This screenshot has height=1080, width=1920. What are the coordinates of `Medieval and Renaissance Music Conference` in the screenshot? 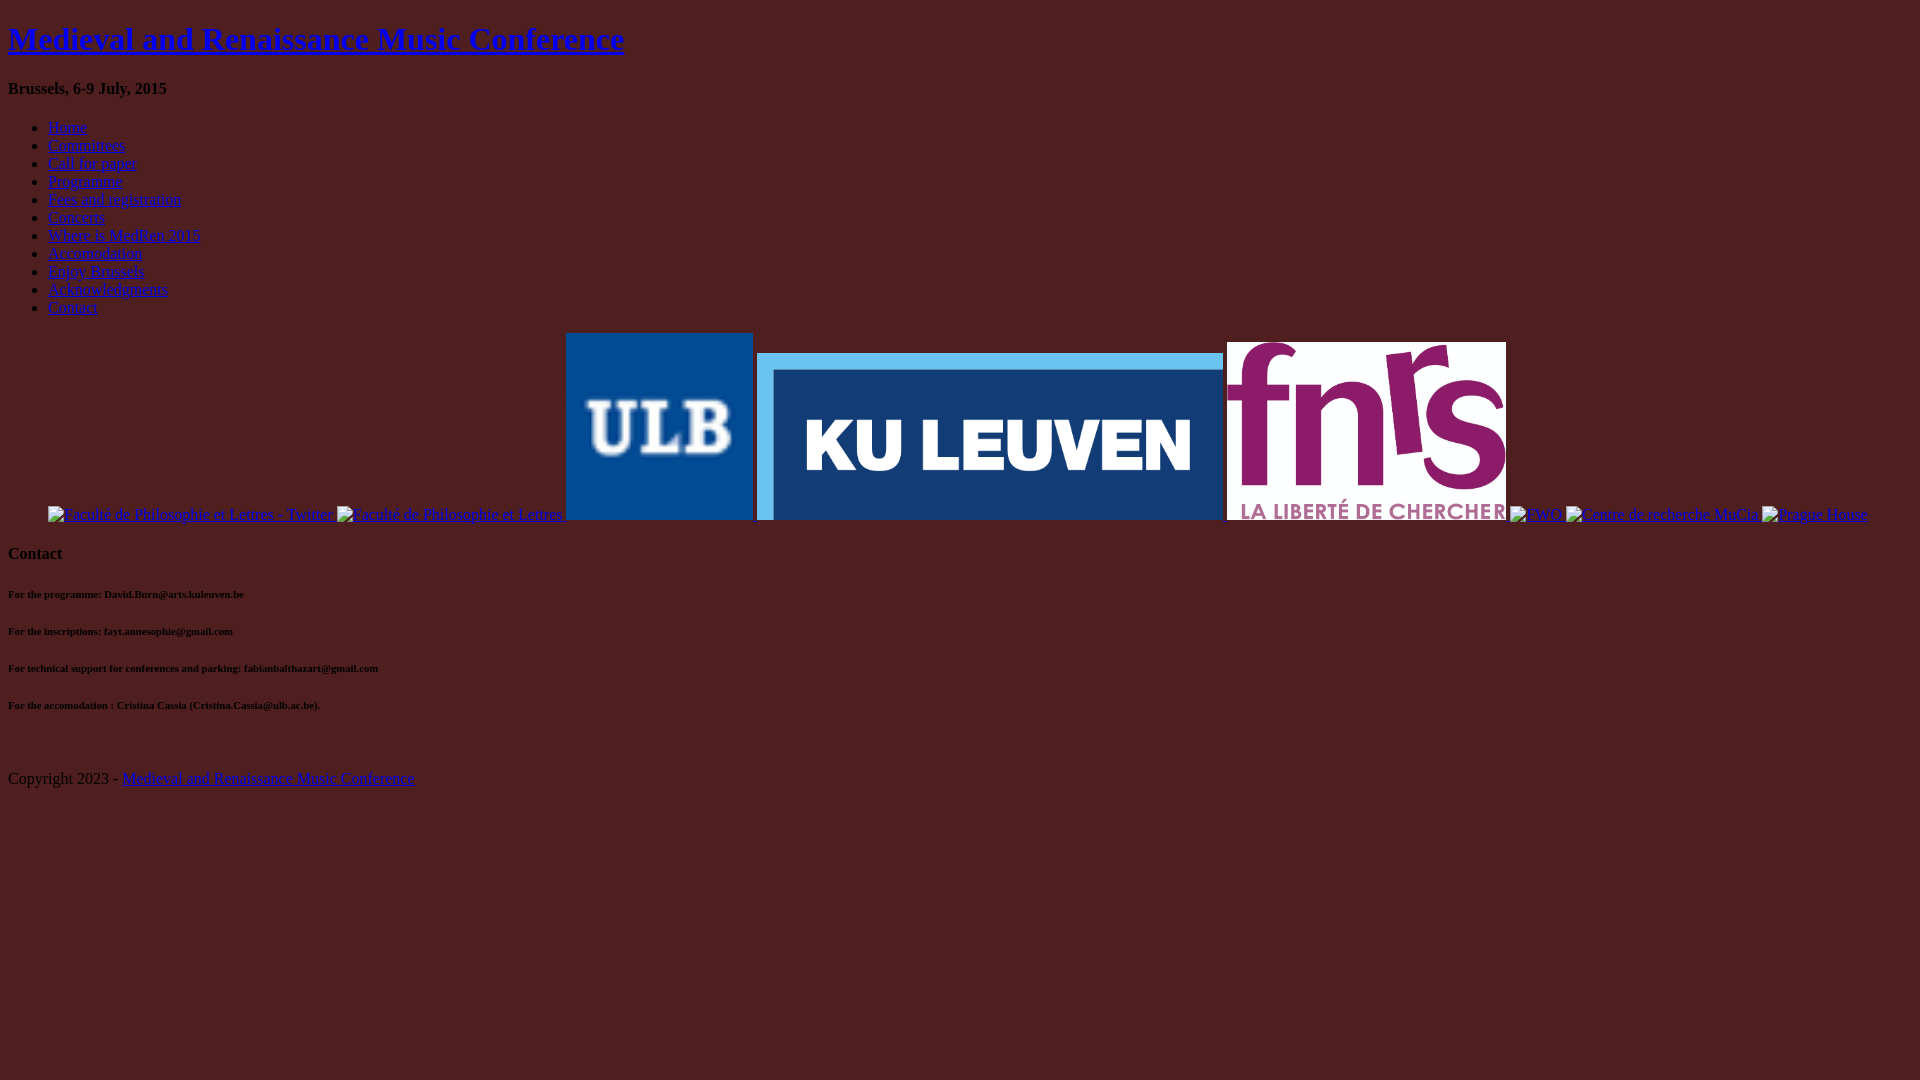 It's located at (268, 778).